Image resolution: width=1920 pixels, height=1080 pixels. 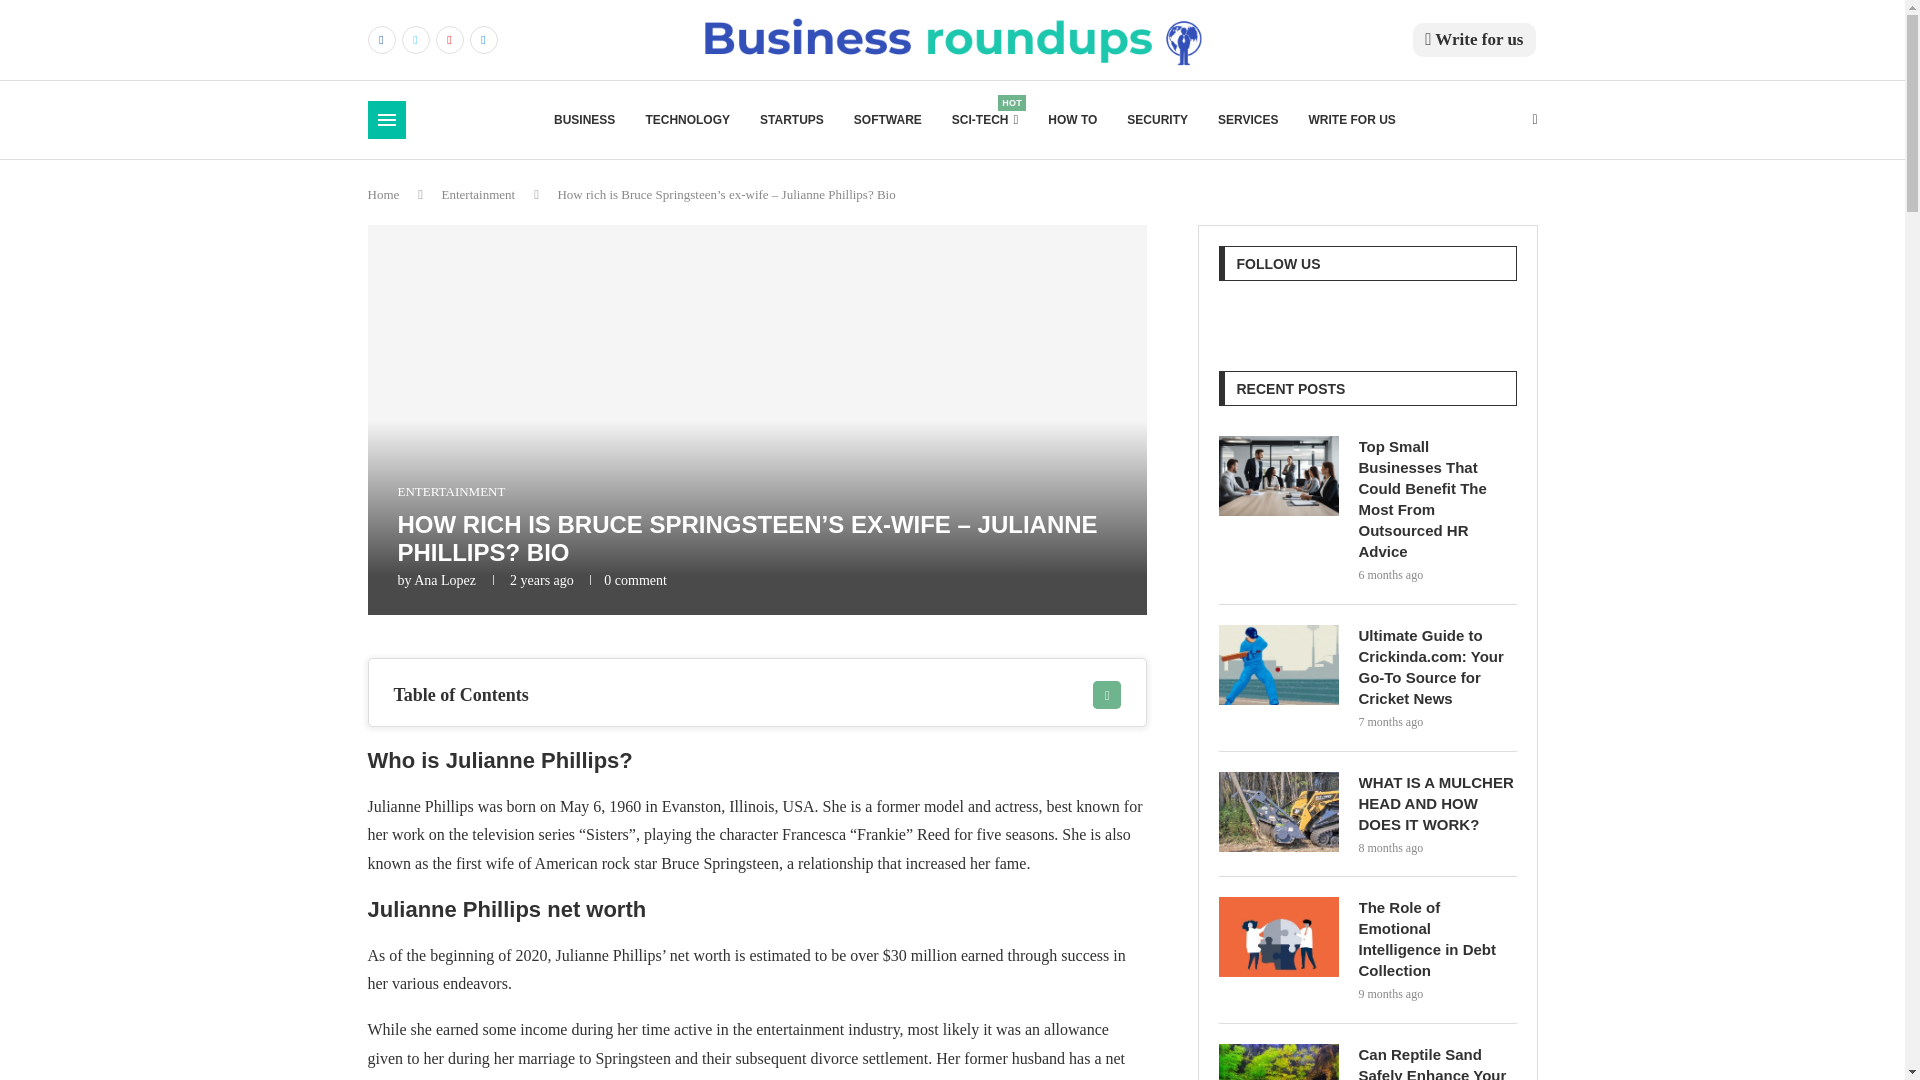 What do you see at coordinates (888, 120) in the screenshot?
I see `SOFTWARE` at bounding box center [888, 120].